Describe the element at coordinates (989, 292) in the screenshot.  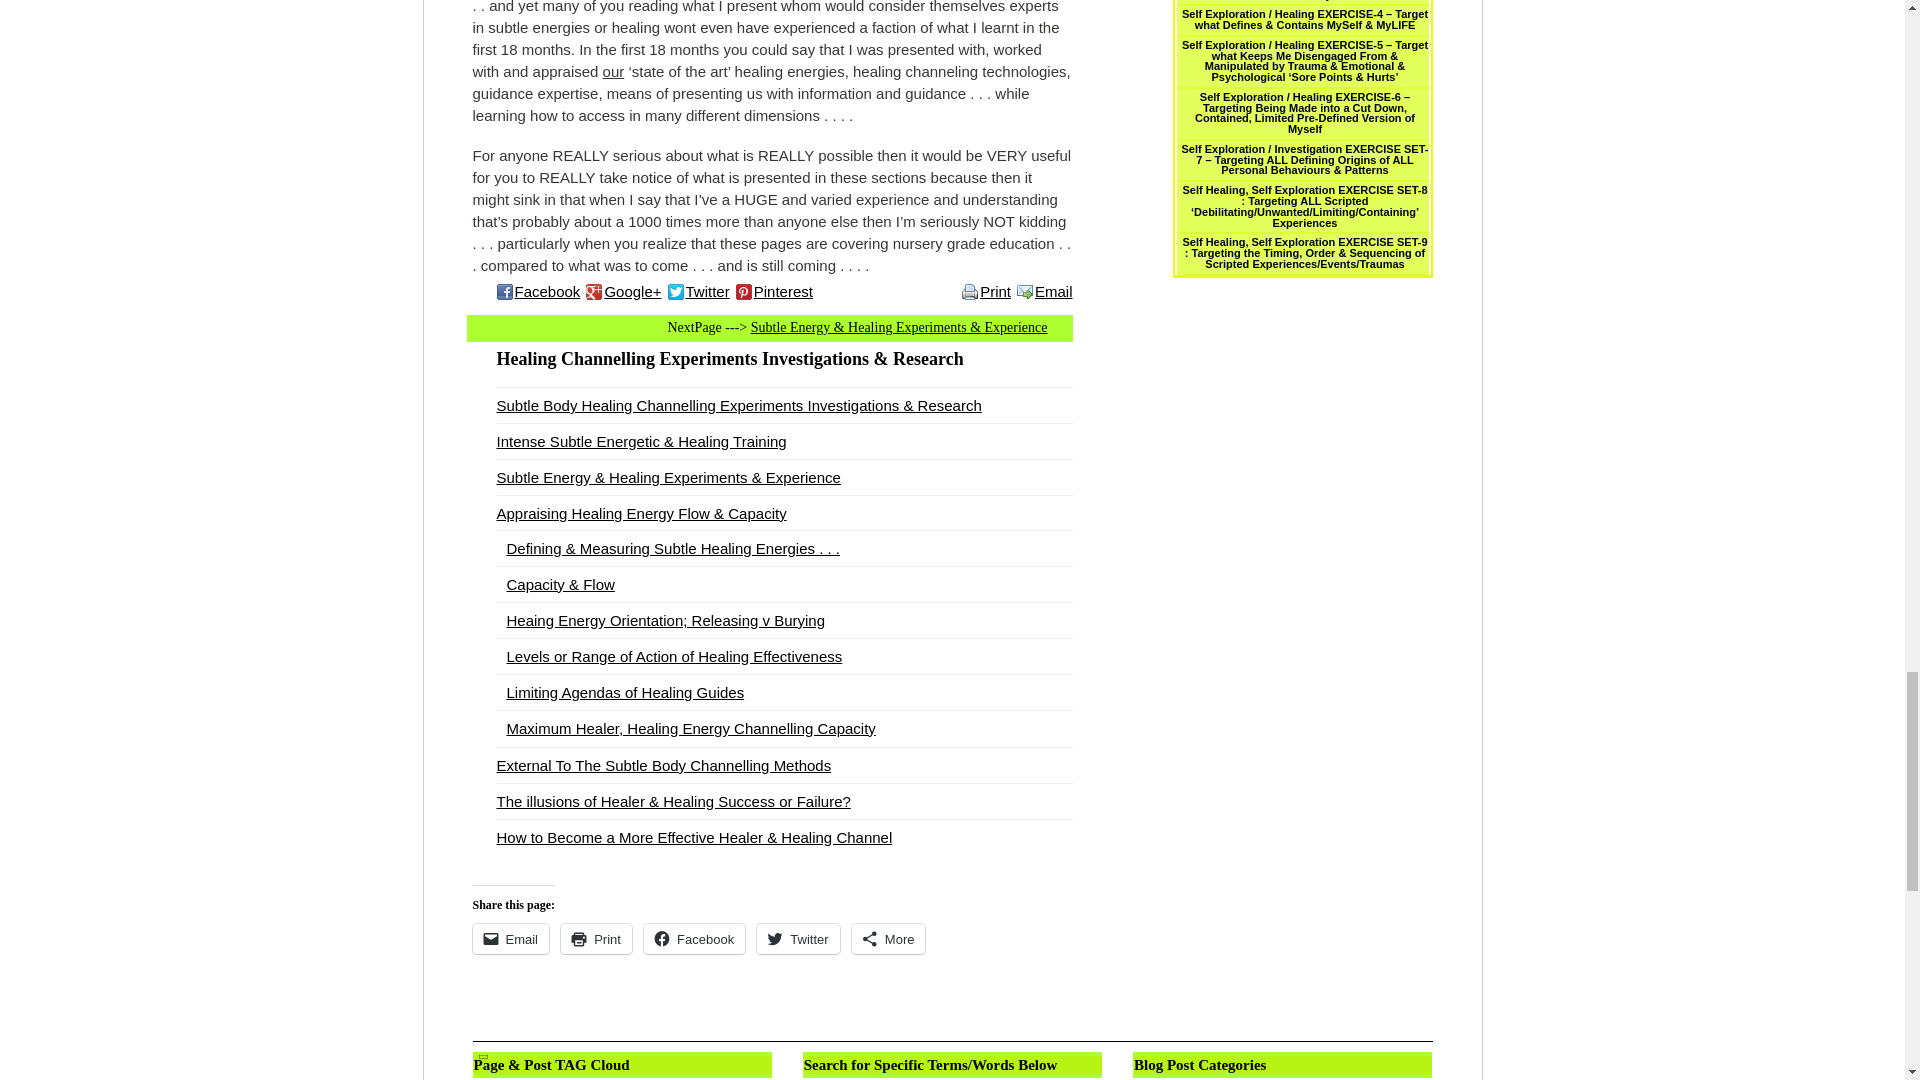
I see `Print` at that location.